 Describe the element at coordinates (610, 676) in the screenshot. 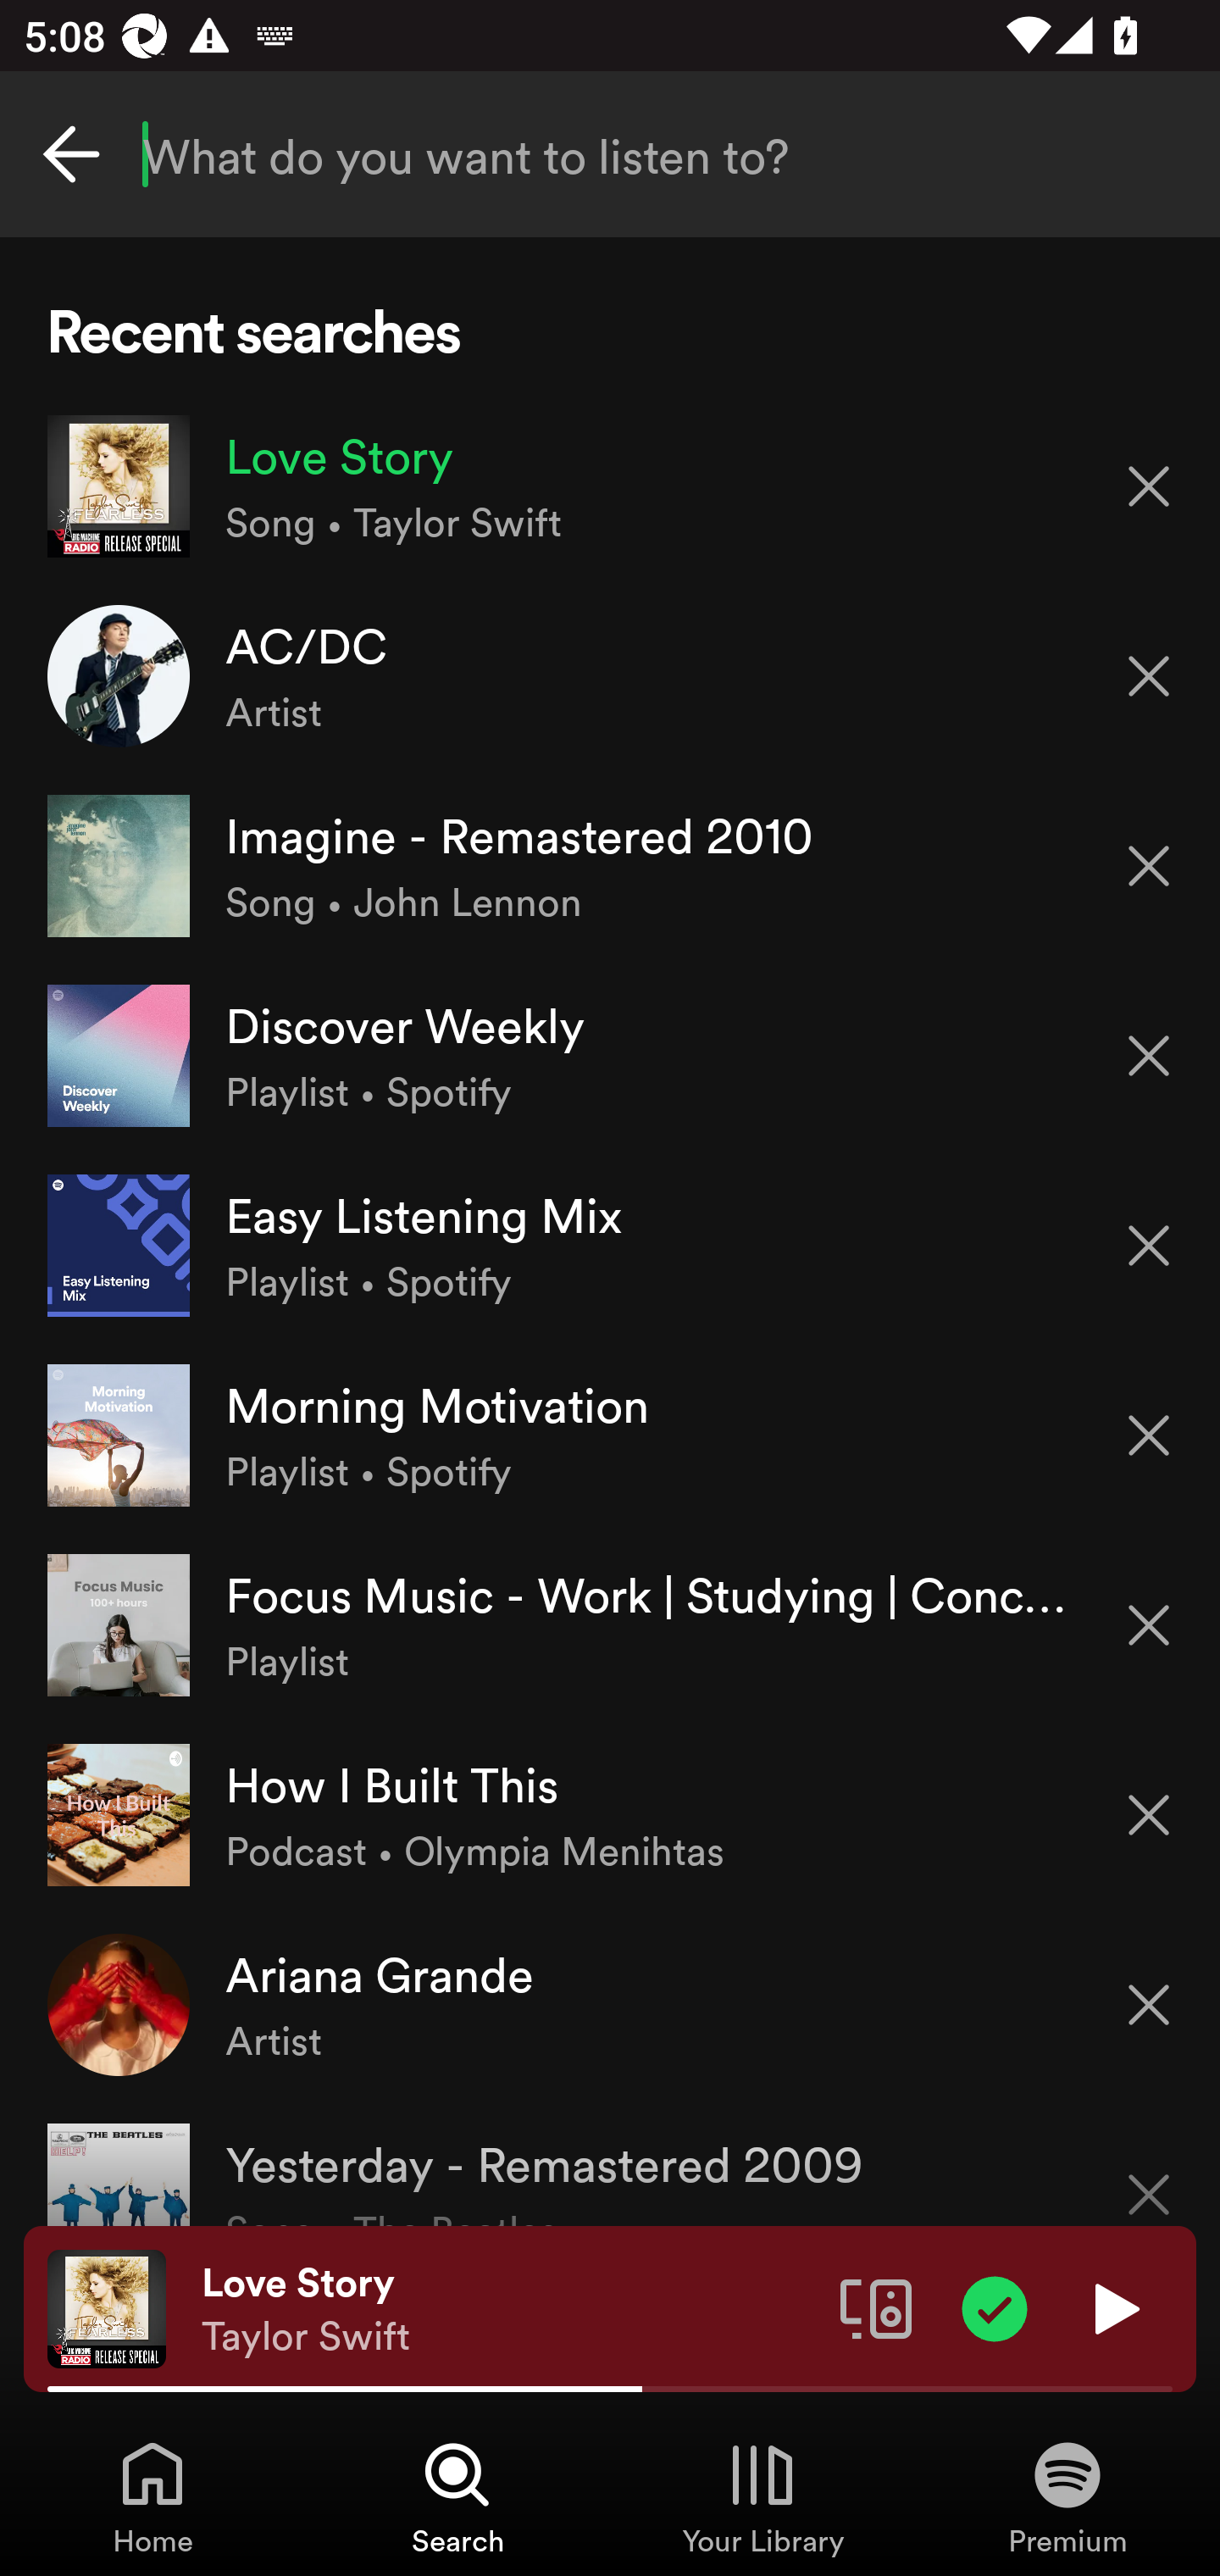

I see `AC/DC Artist Remove` at that location.